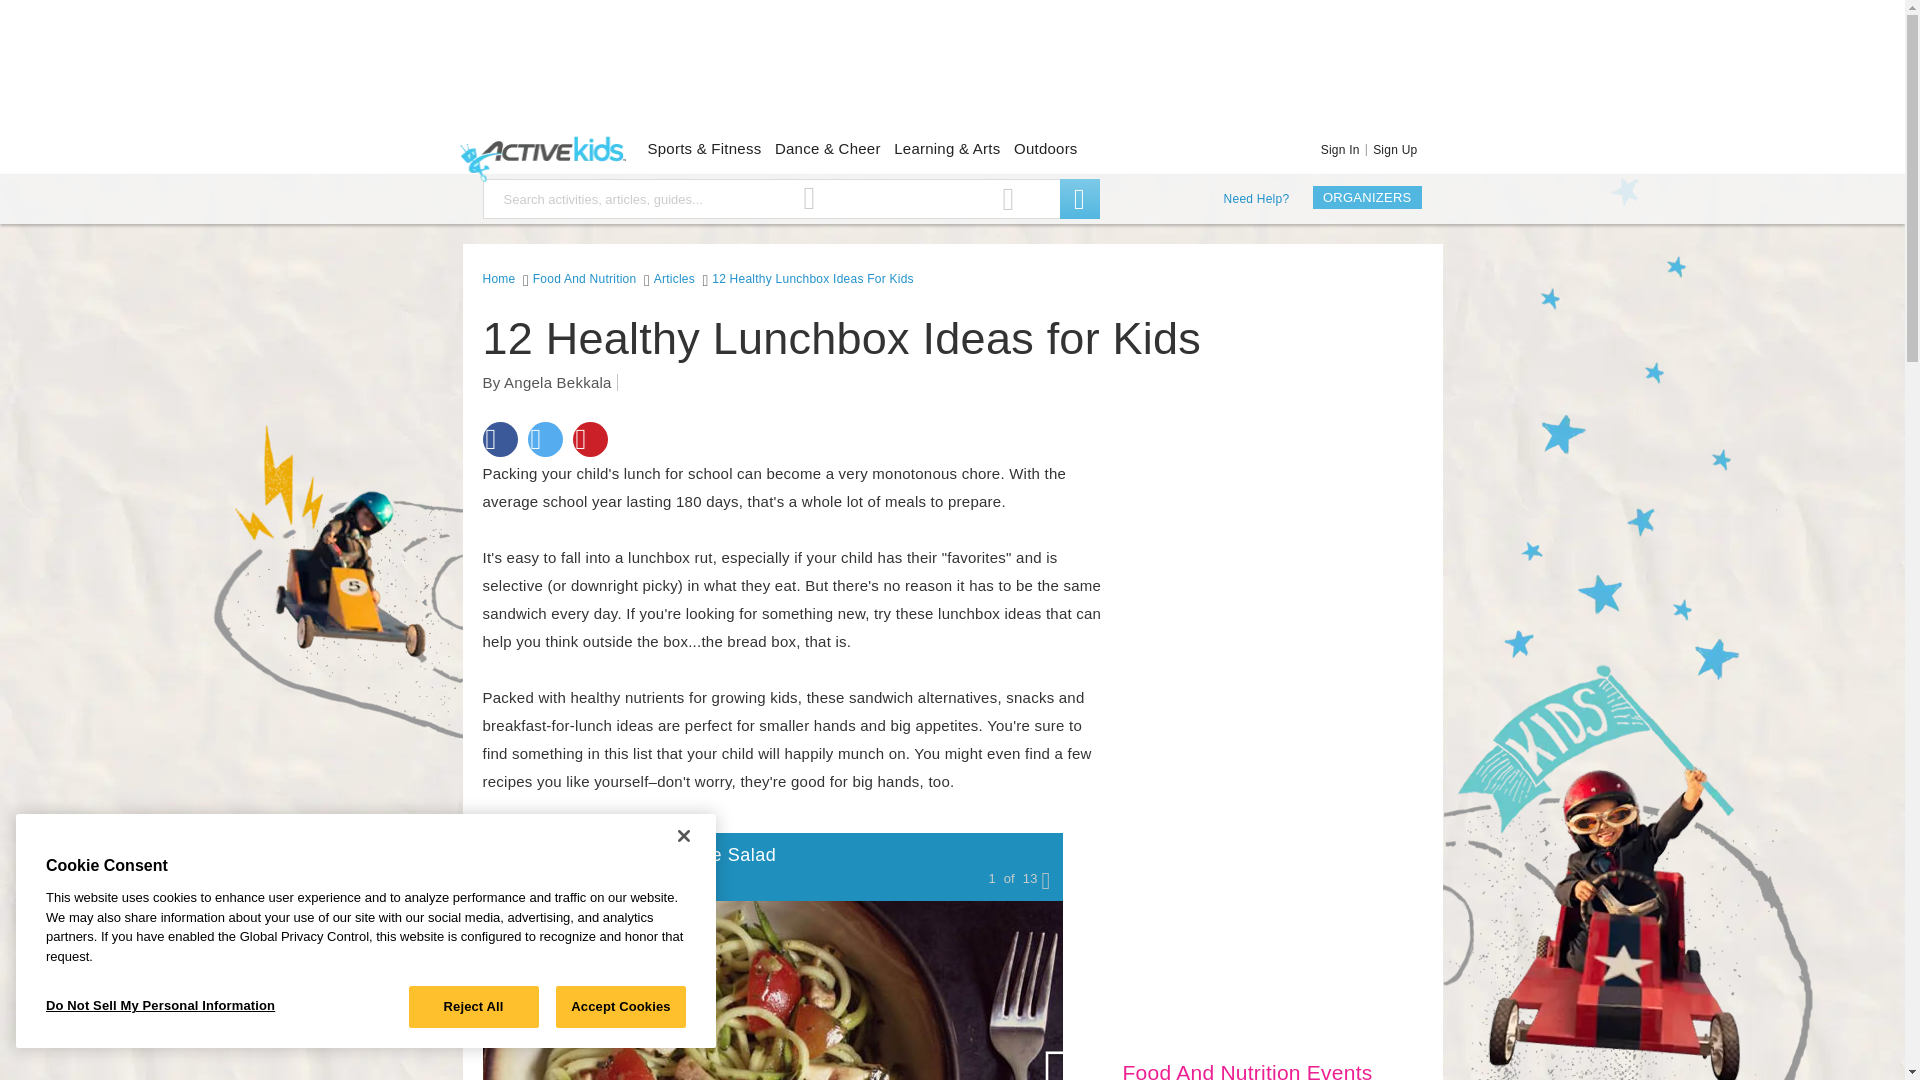 This screenshot has width=1920, height=1080. What do you see at coordinates (589, 439) in the screenshot?
I see `Share on Pinterest` at bounding box center [589, 439].